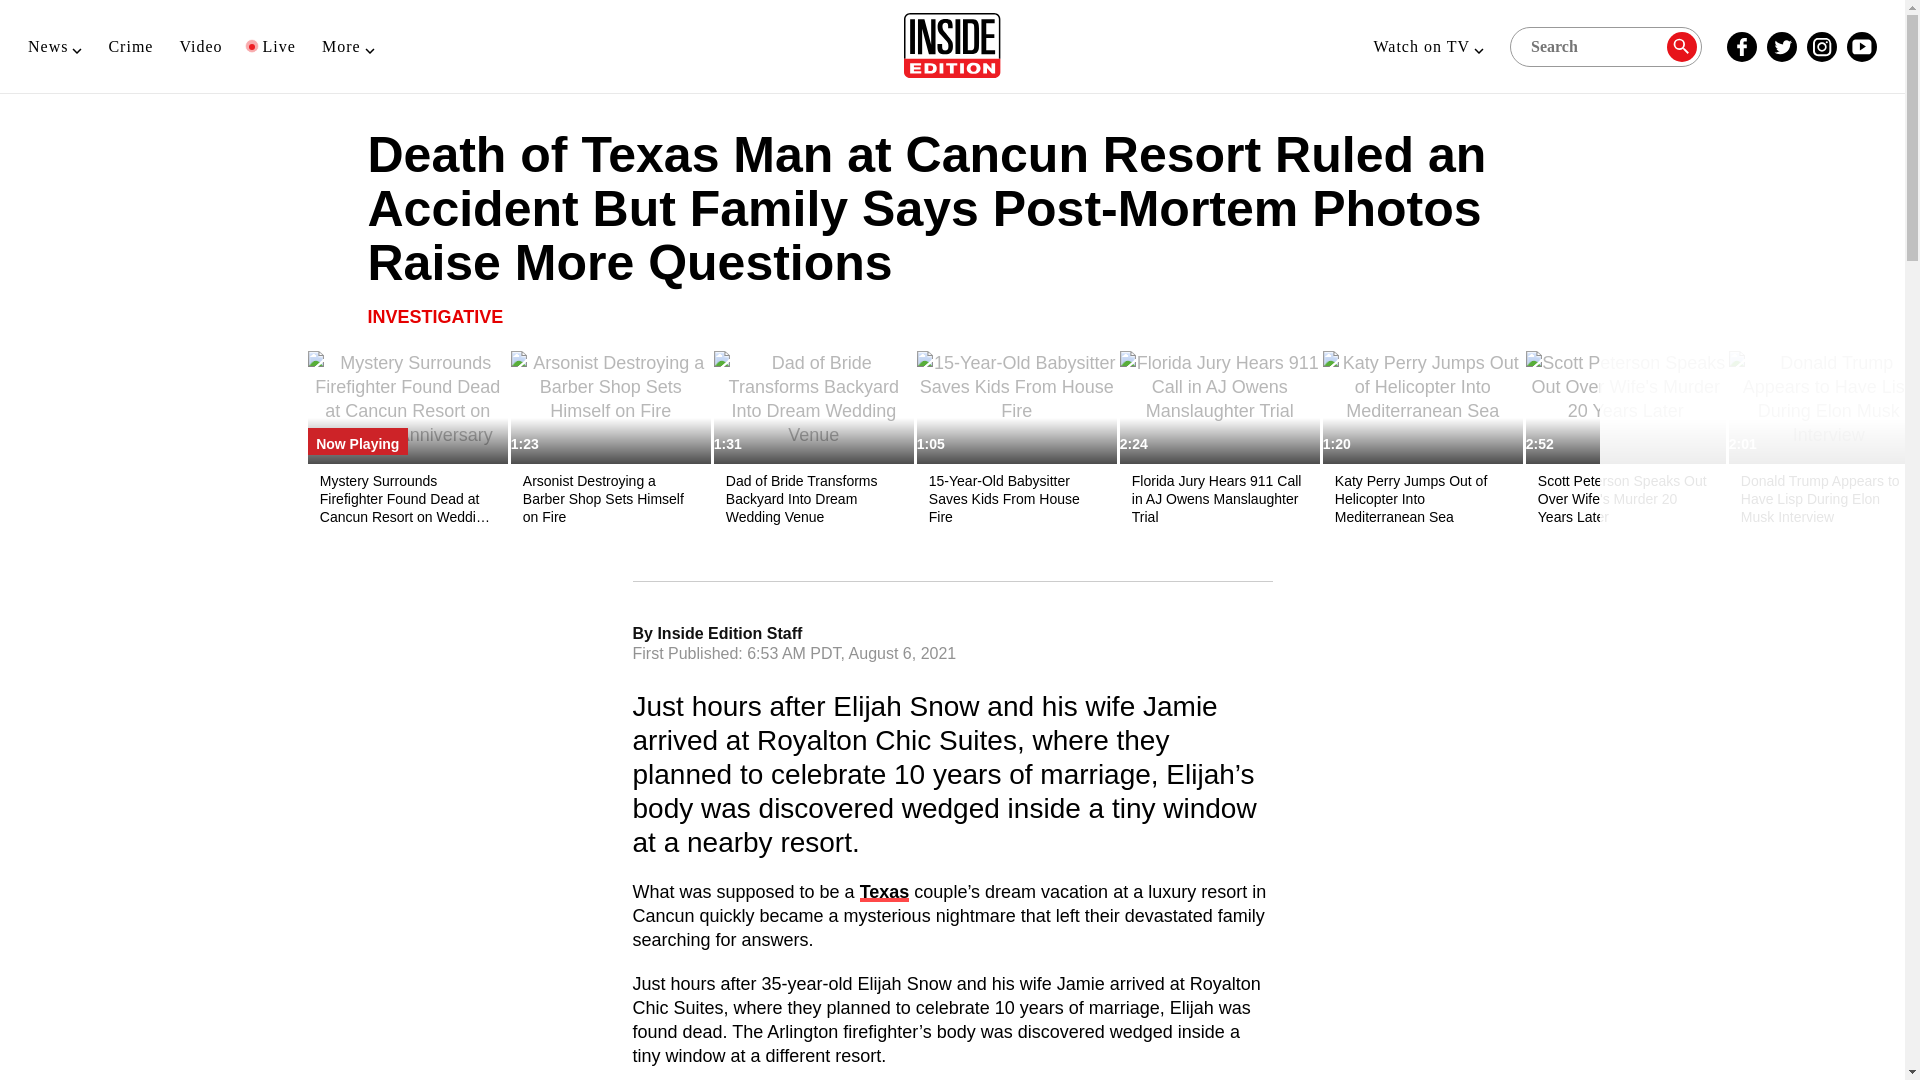  I want to click on Enter the terms you wish to search for., so click(1605, 45).